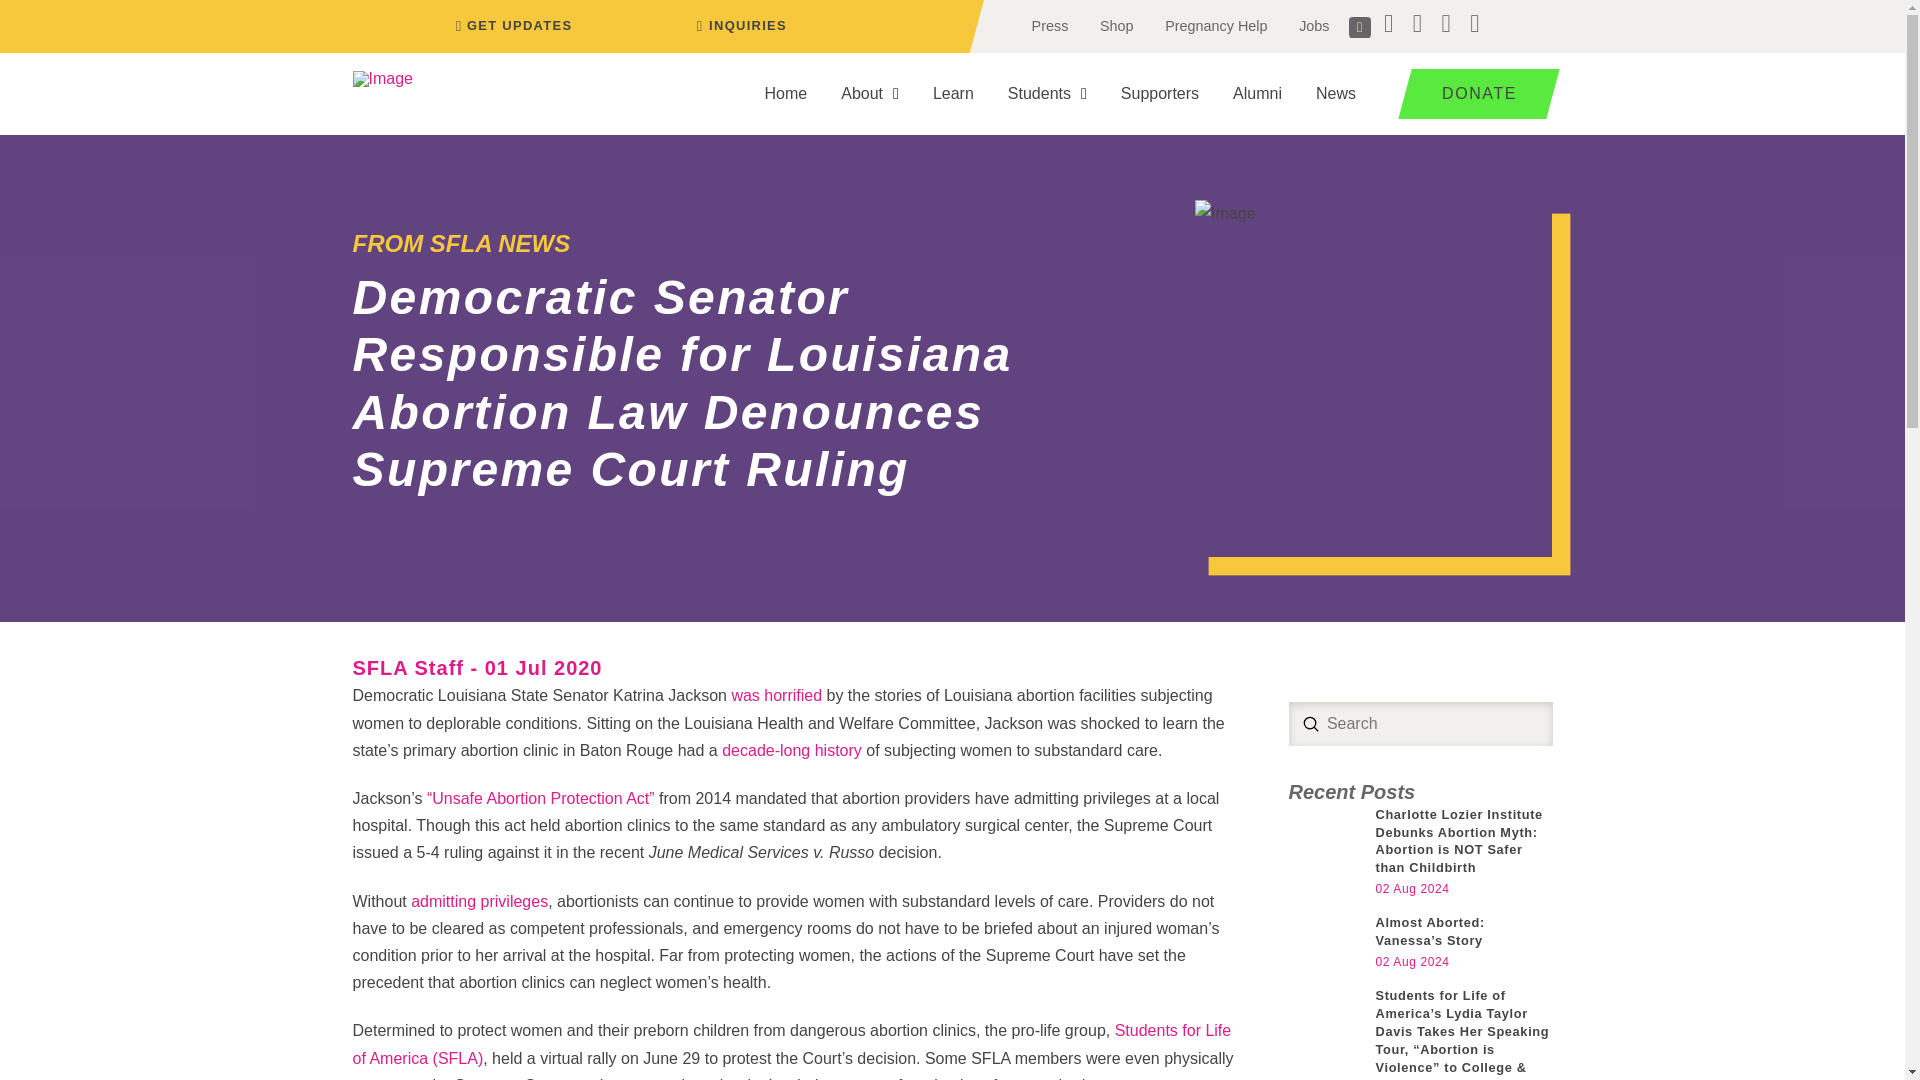  Describe the element at coordinates (1336, 94) in the screenshot. I see `News` at that location.